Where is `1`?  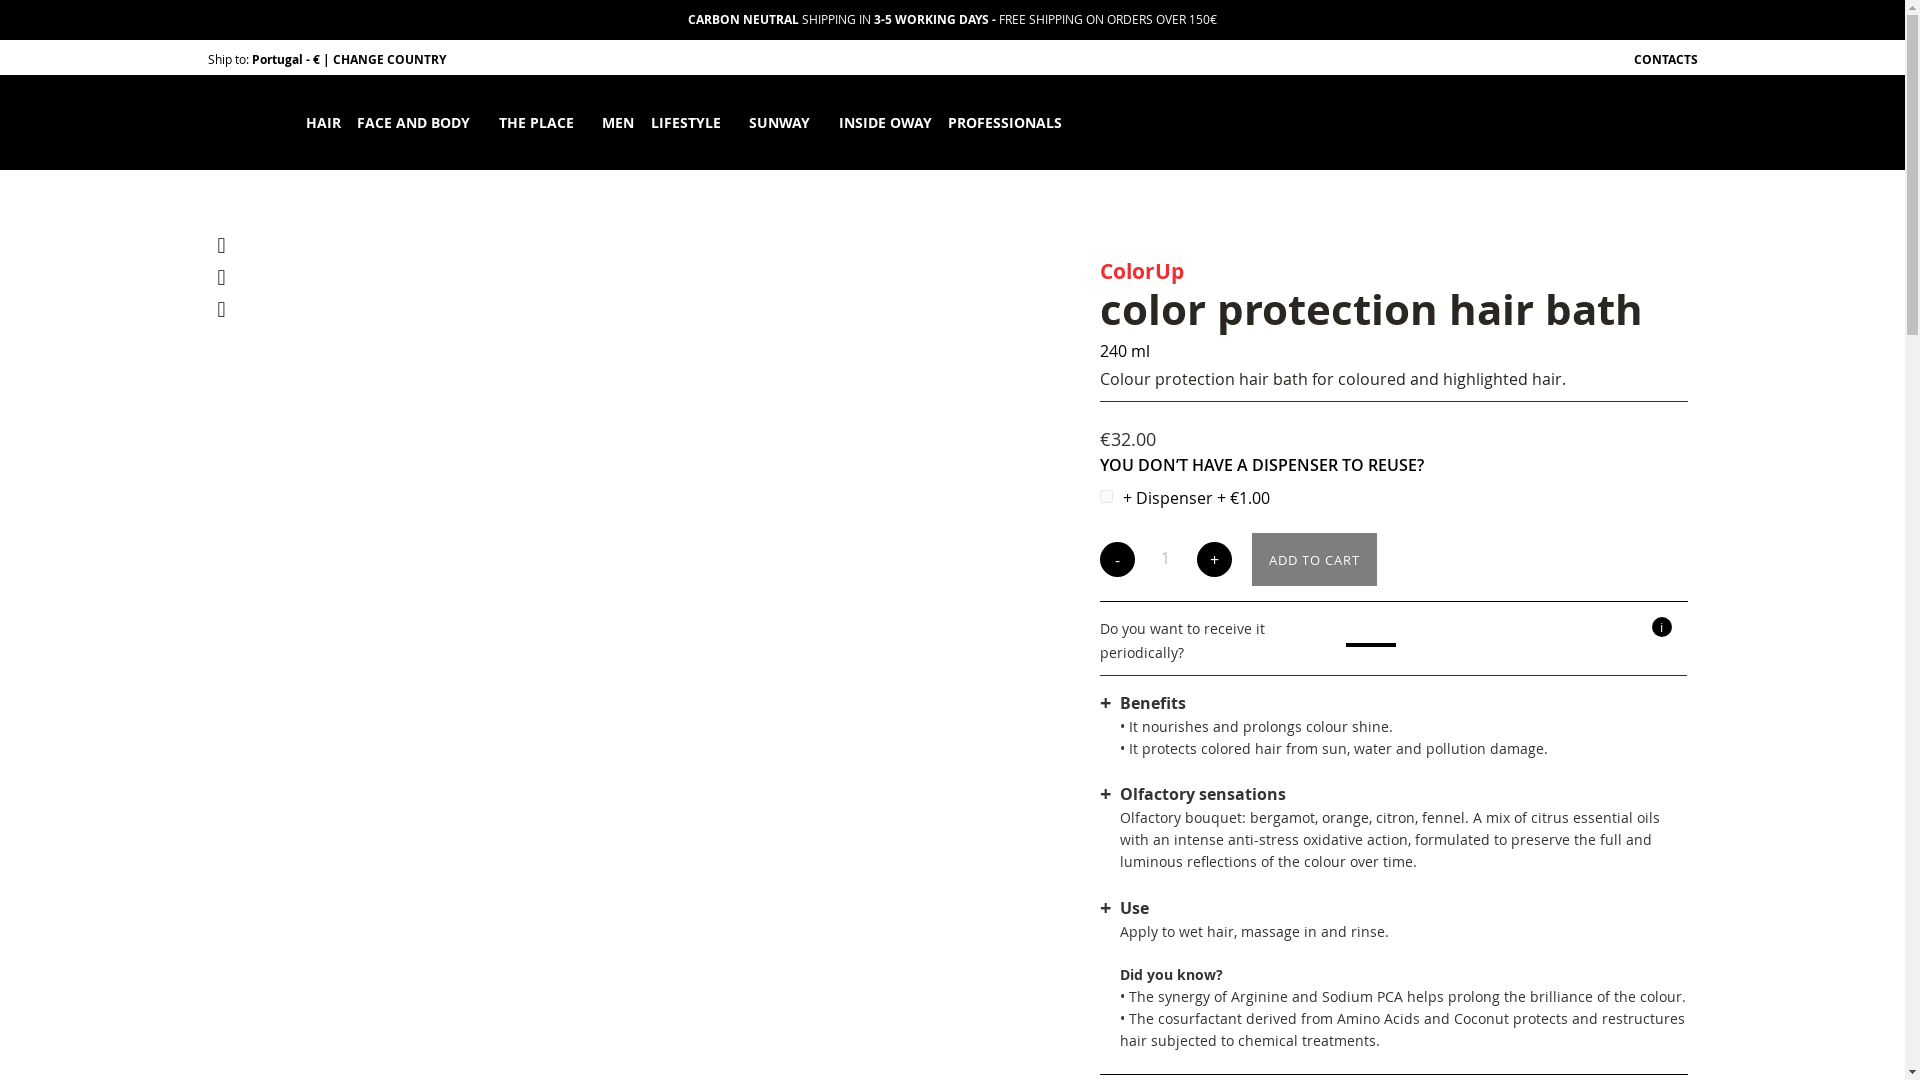 1 is located at coordinates (1165, 558).